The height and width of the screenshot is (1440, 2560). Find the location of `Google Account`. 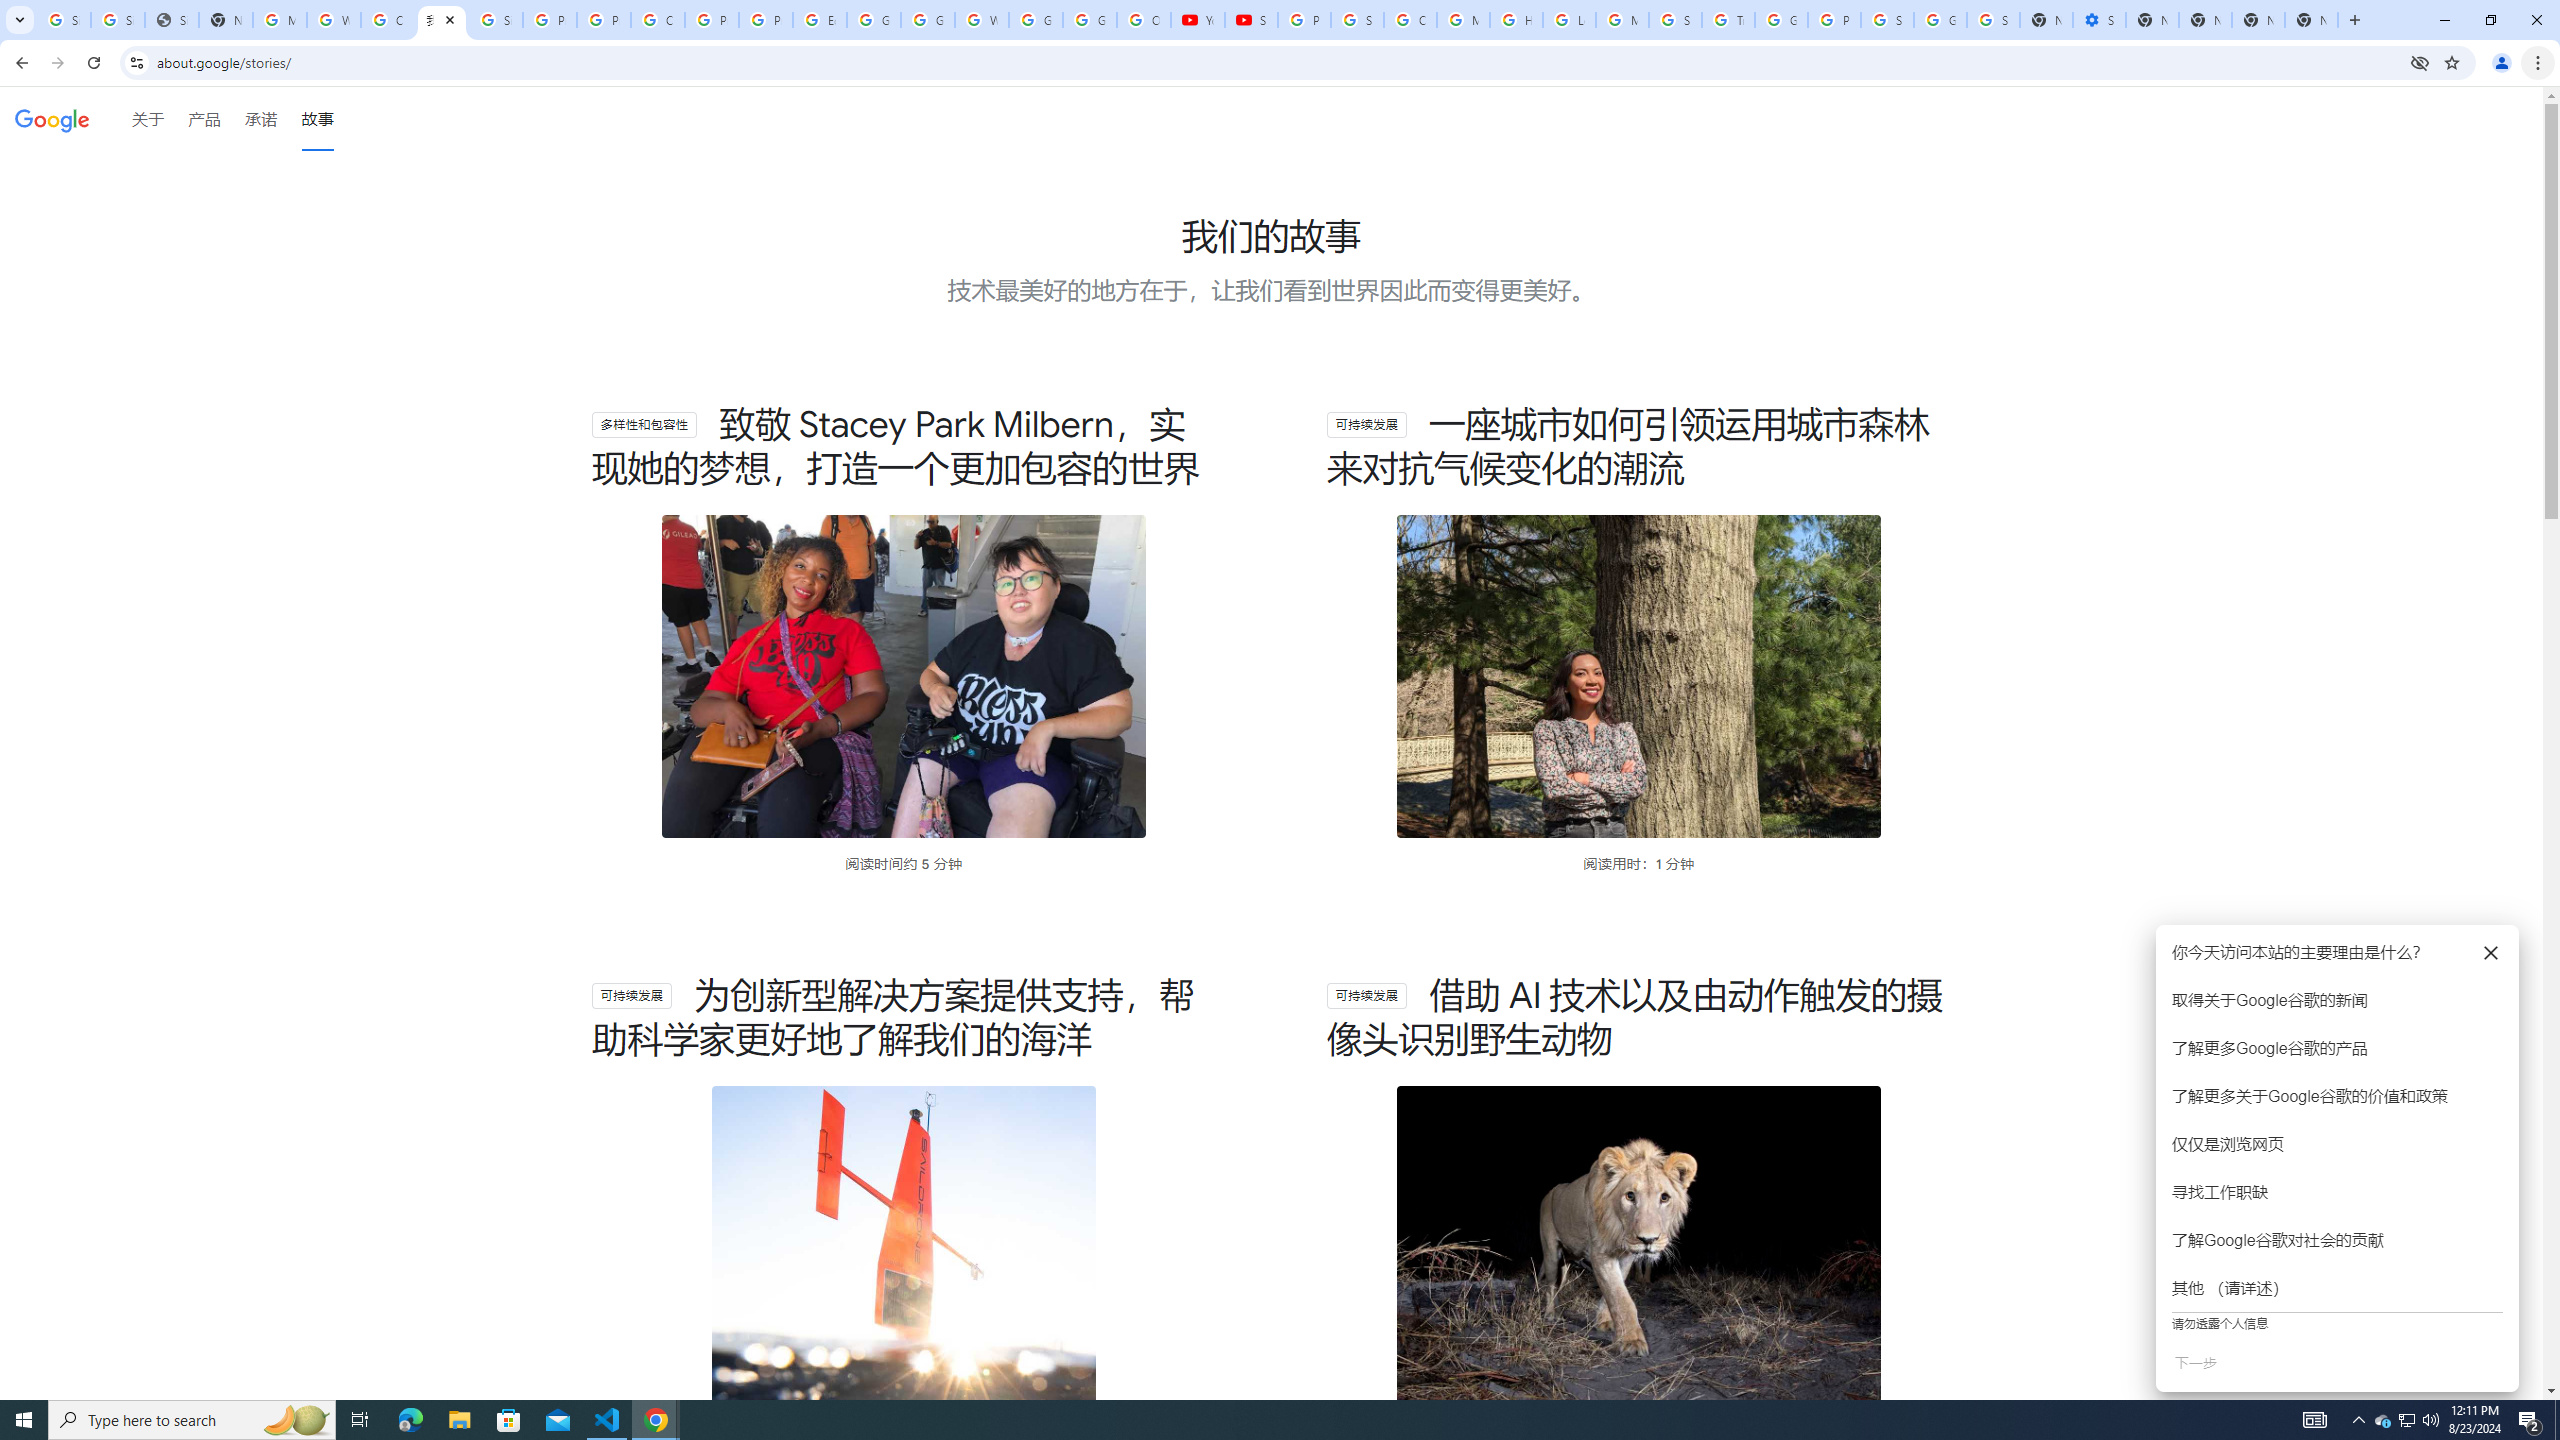

Google Account is located at coordinates (1090, 20).